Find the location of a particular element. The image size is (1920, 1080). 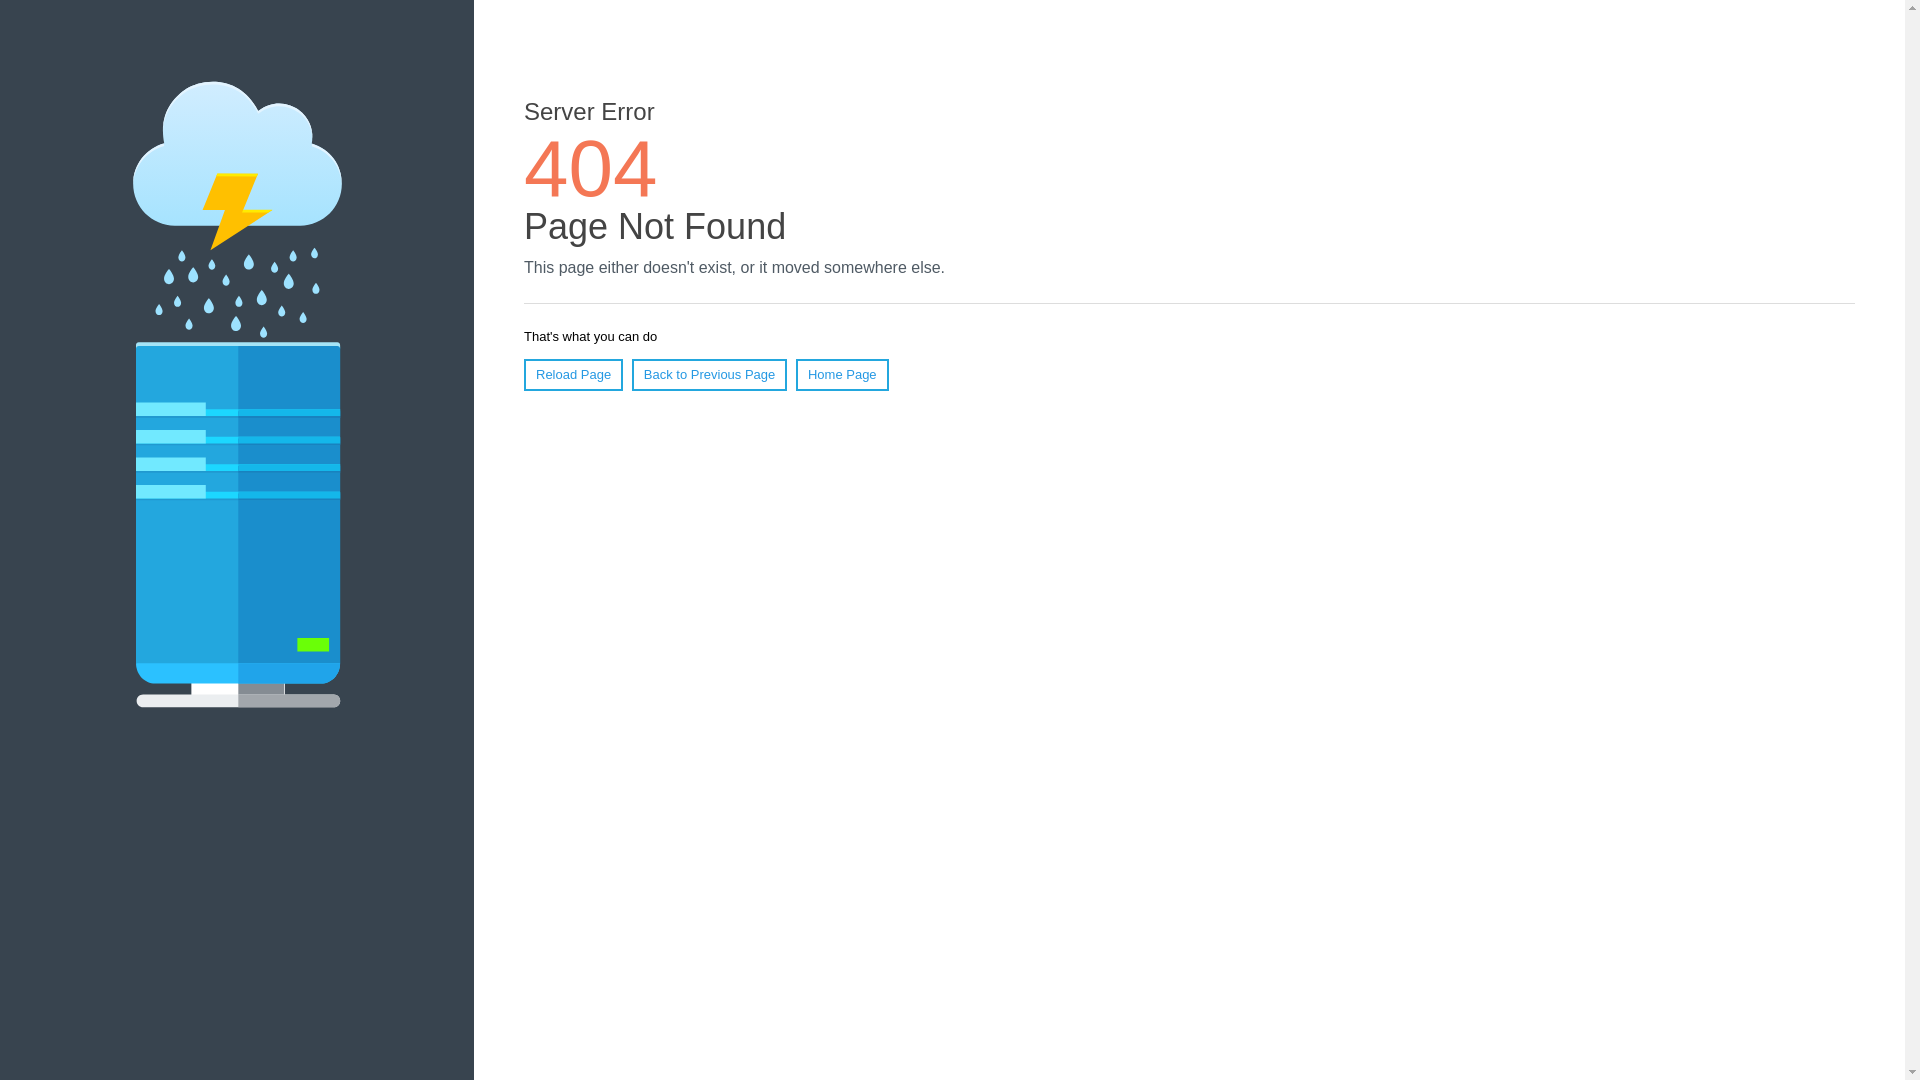

Back to Previous Page is located at coordinates (710, 375).